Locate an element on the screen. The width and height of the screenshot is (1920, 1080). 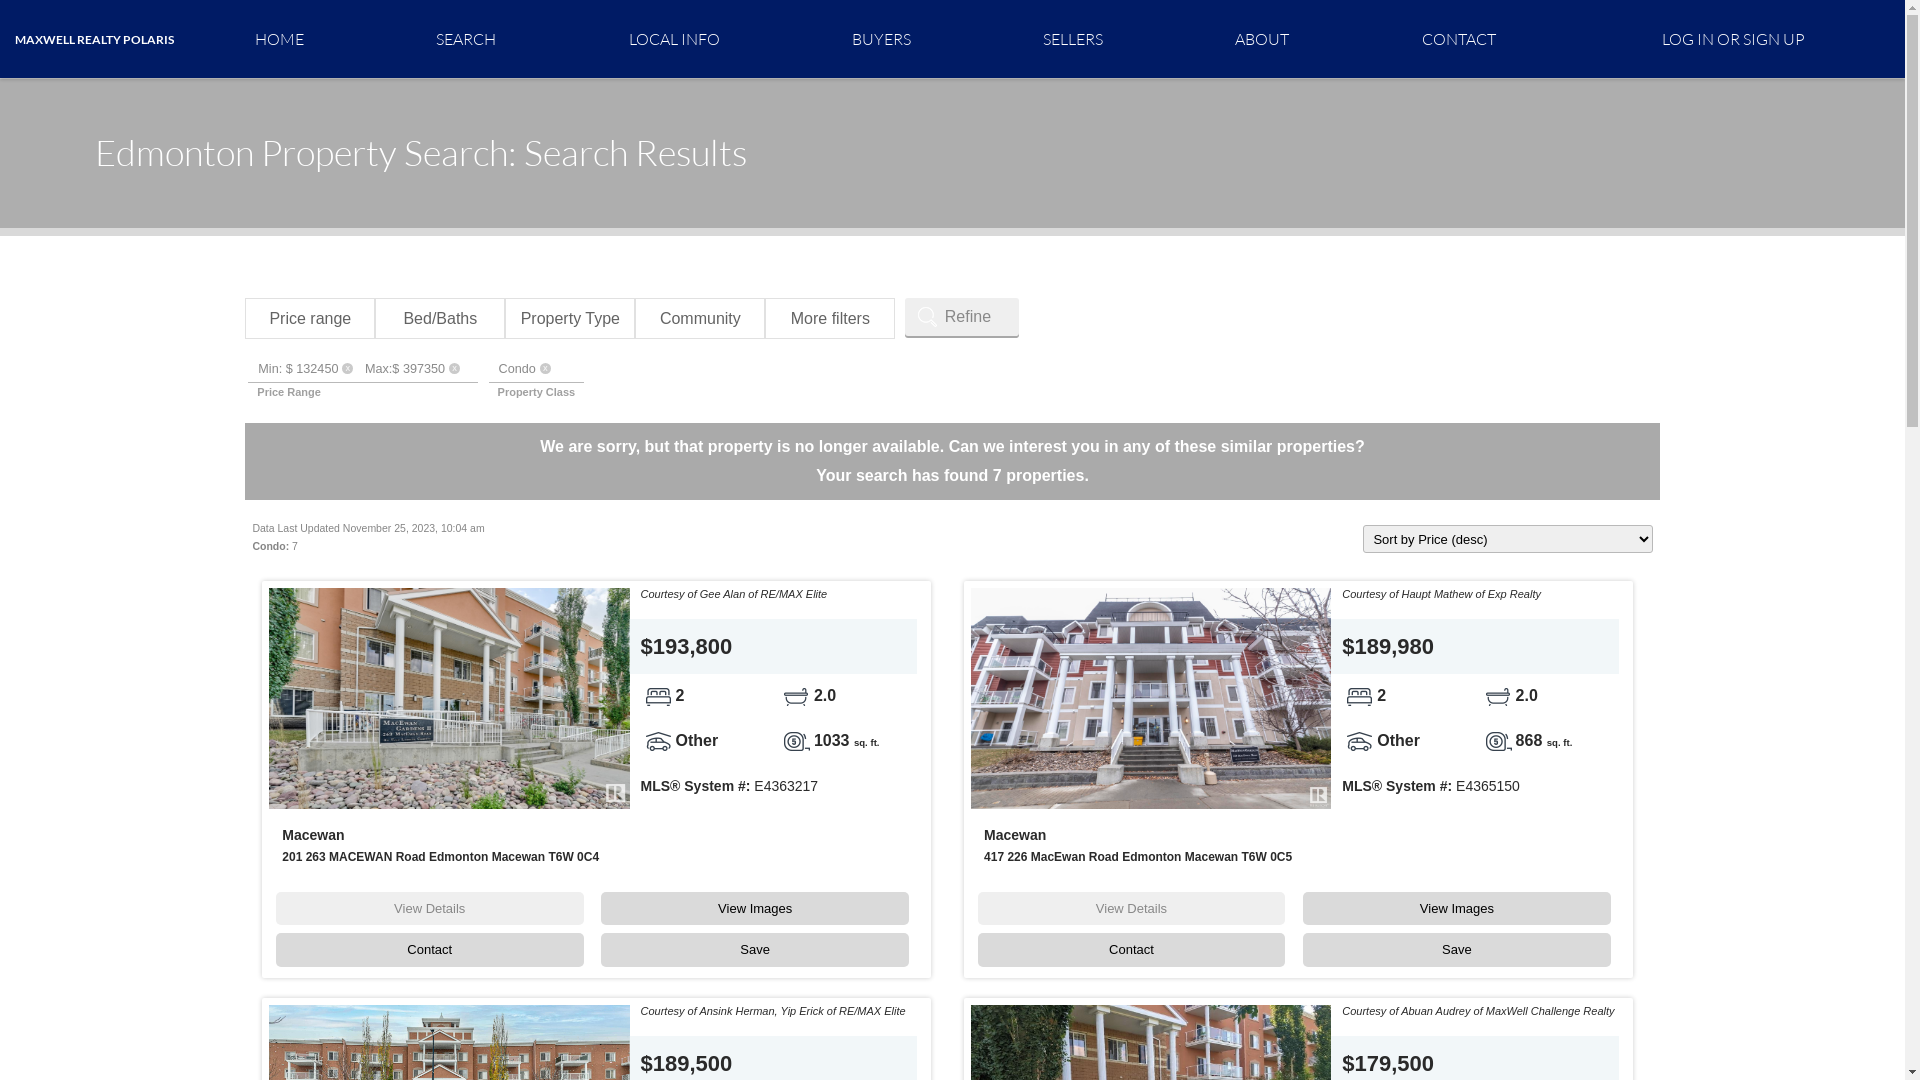
201 263 MACEWAN Road Edmonton Macewan T6W 0C4 is located at coordinates (440, 857).